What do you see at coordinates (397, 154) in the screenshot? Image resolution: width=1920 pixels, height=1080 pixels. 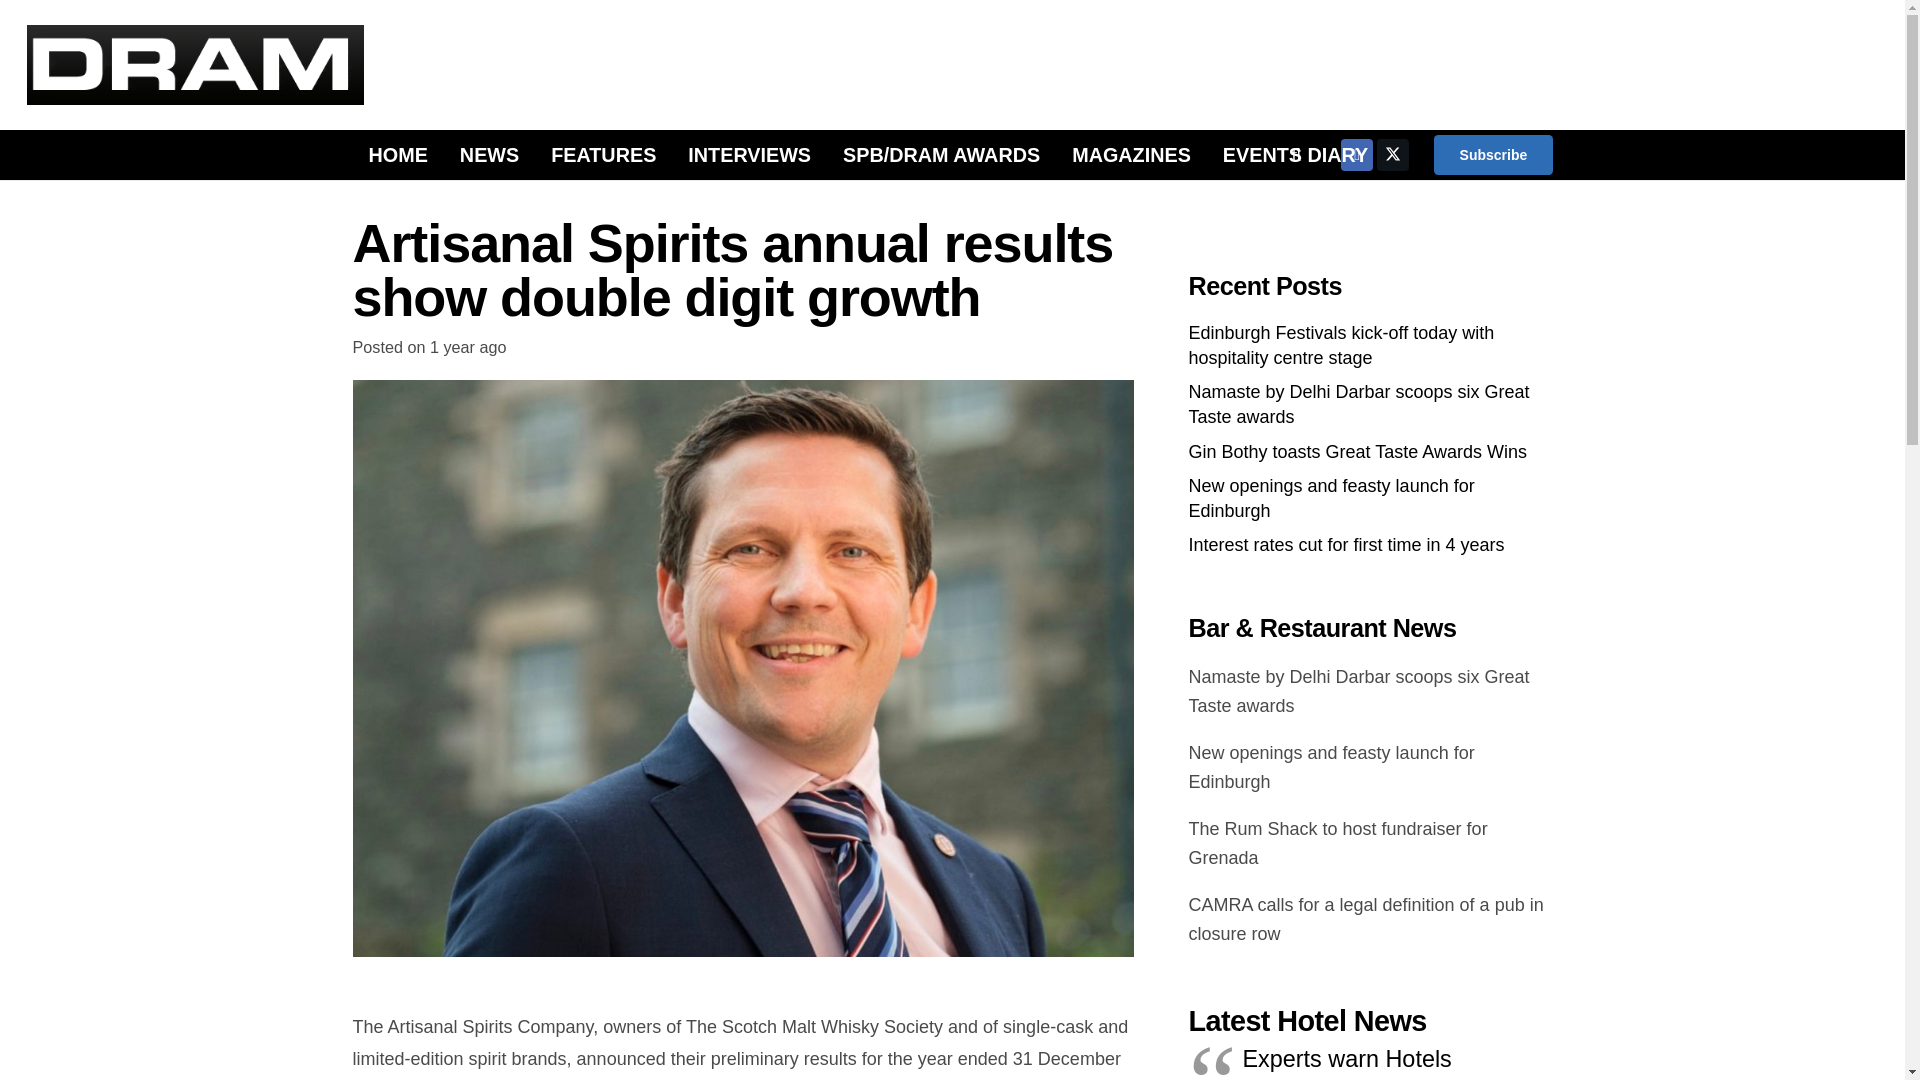 I see `HOME` at bounding box center [397, 154].